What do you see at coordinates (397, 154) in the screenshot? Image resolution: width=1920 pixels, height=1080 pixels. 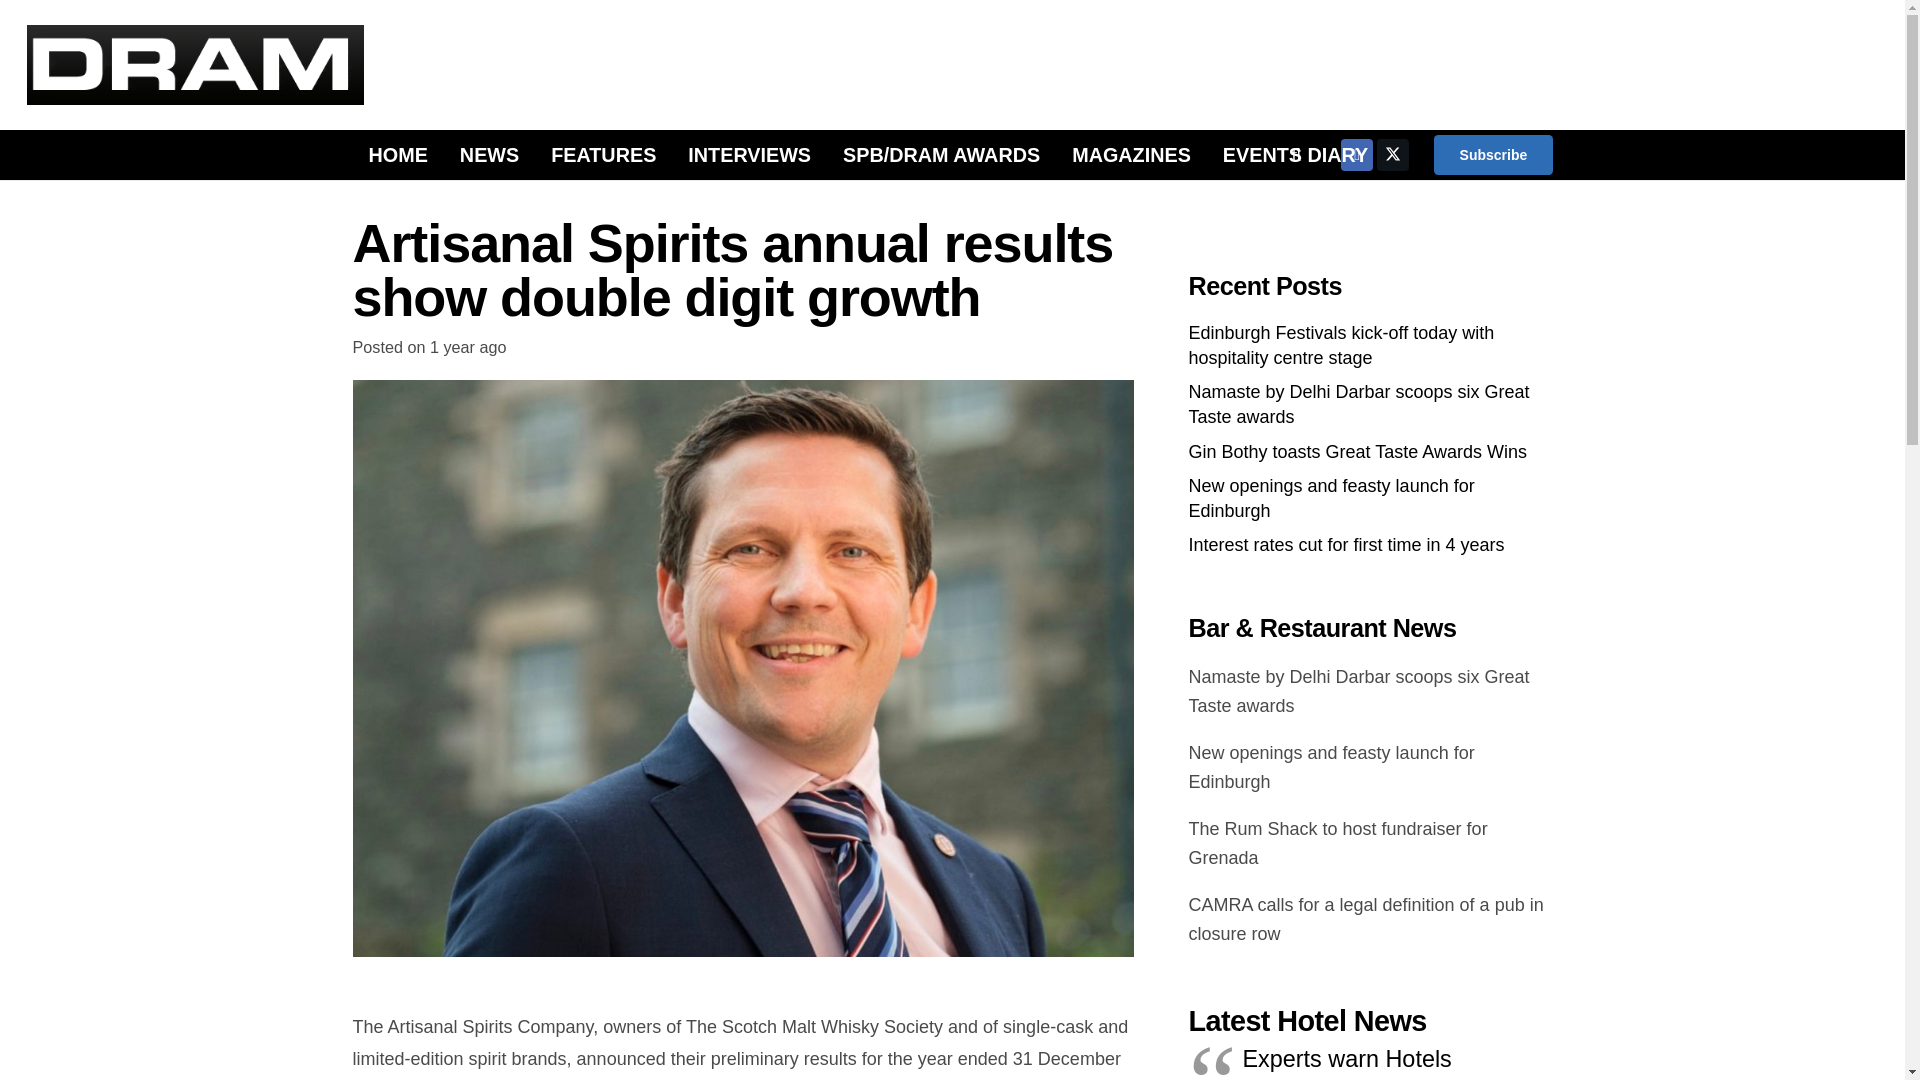 I see `HOME` at bounding box center [397, 154].